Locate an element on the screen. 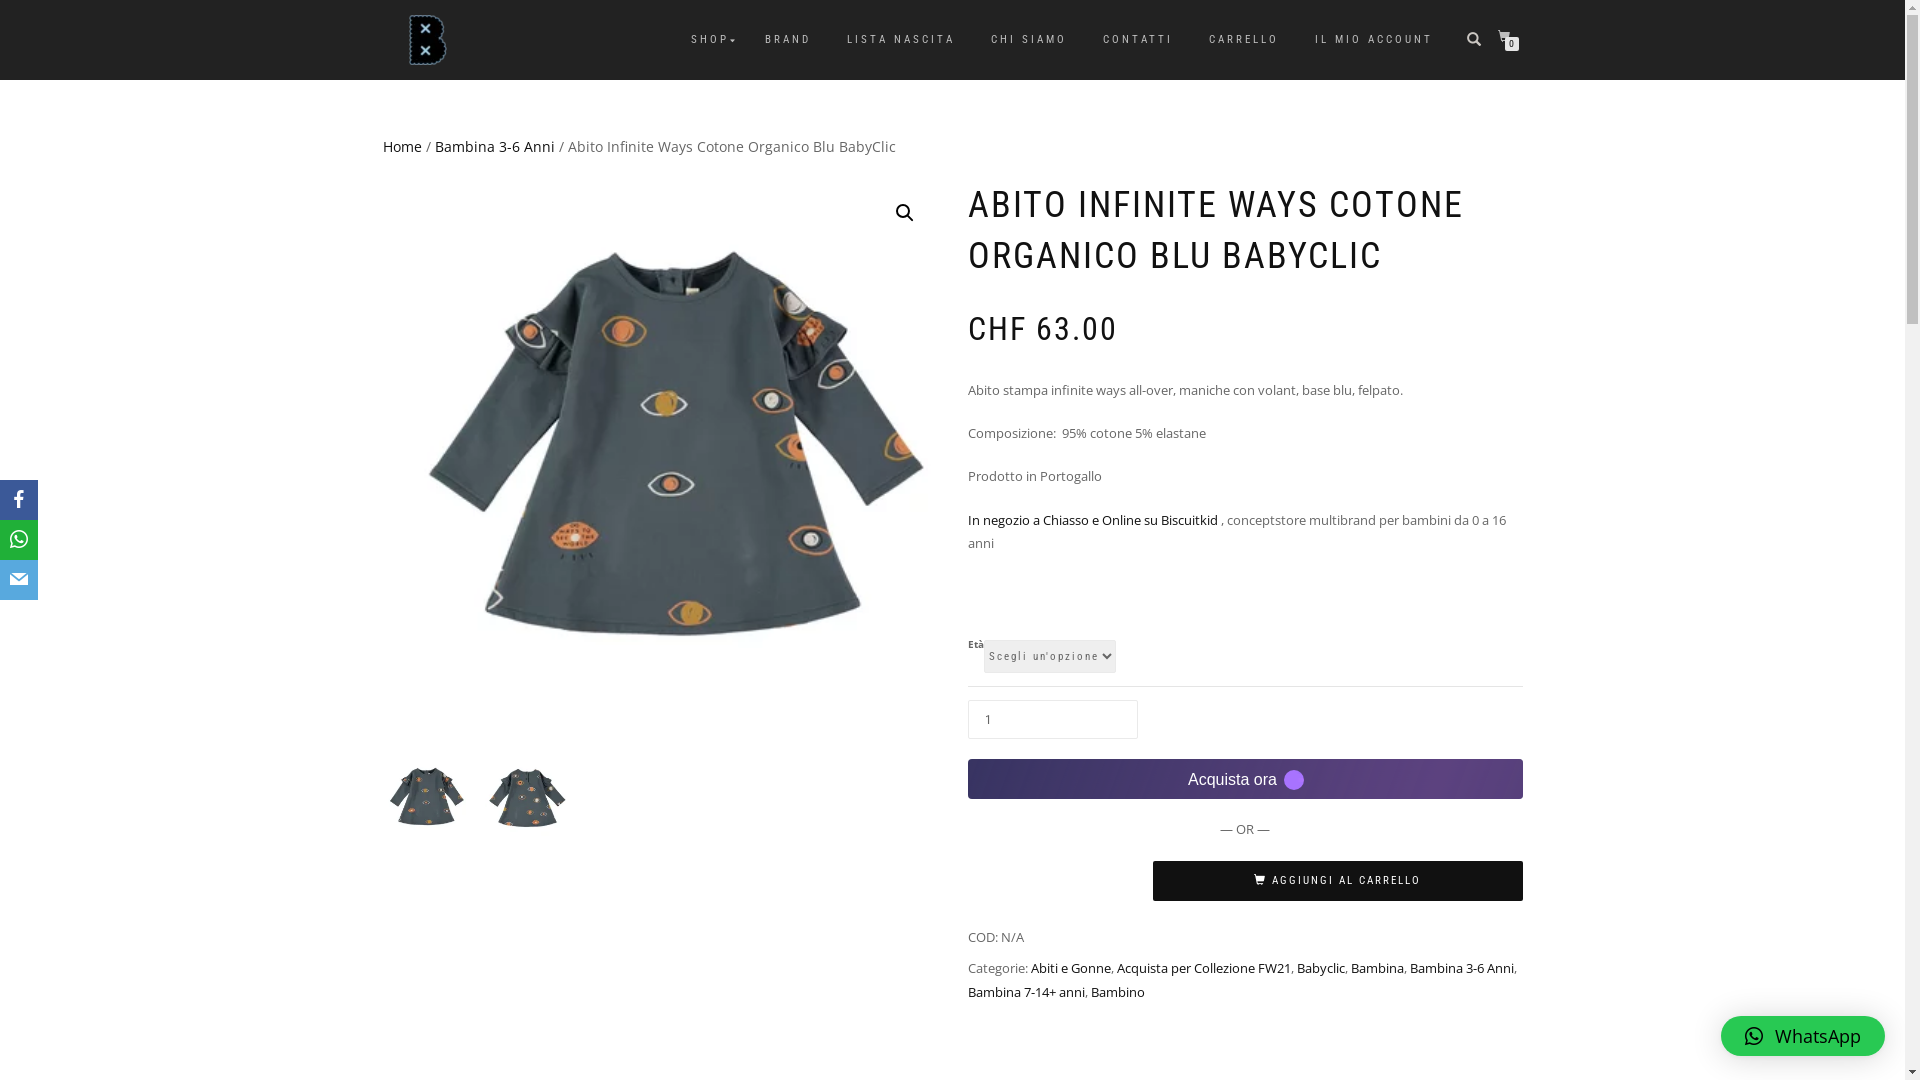  Home is located at coordinates (402, 146).